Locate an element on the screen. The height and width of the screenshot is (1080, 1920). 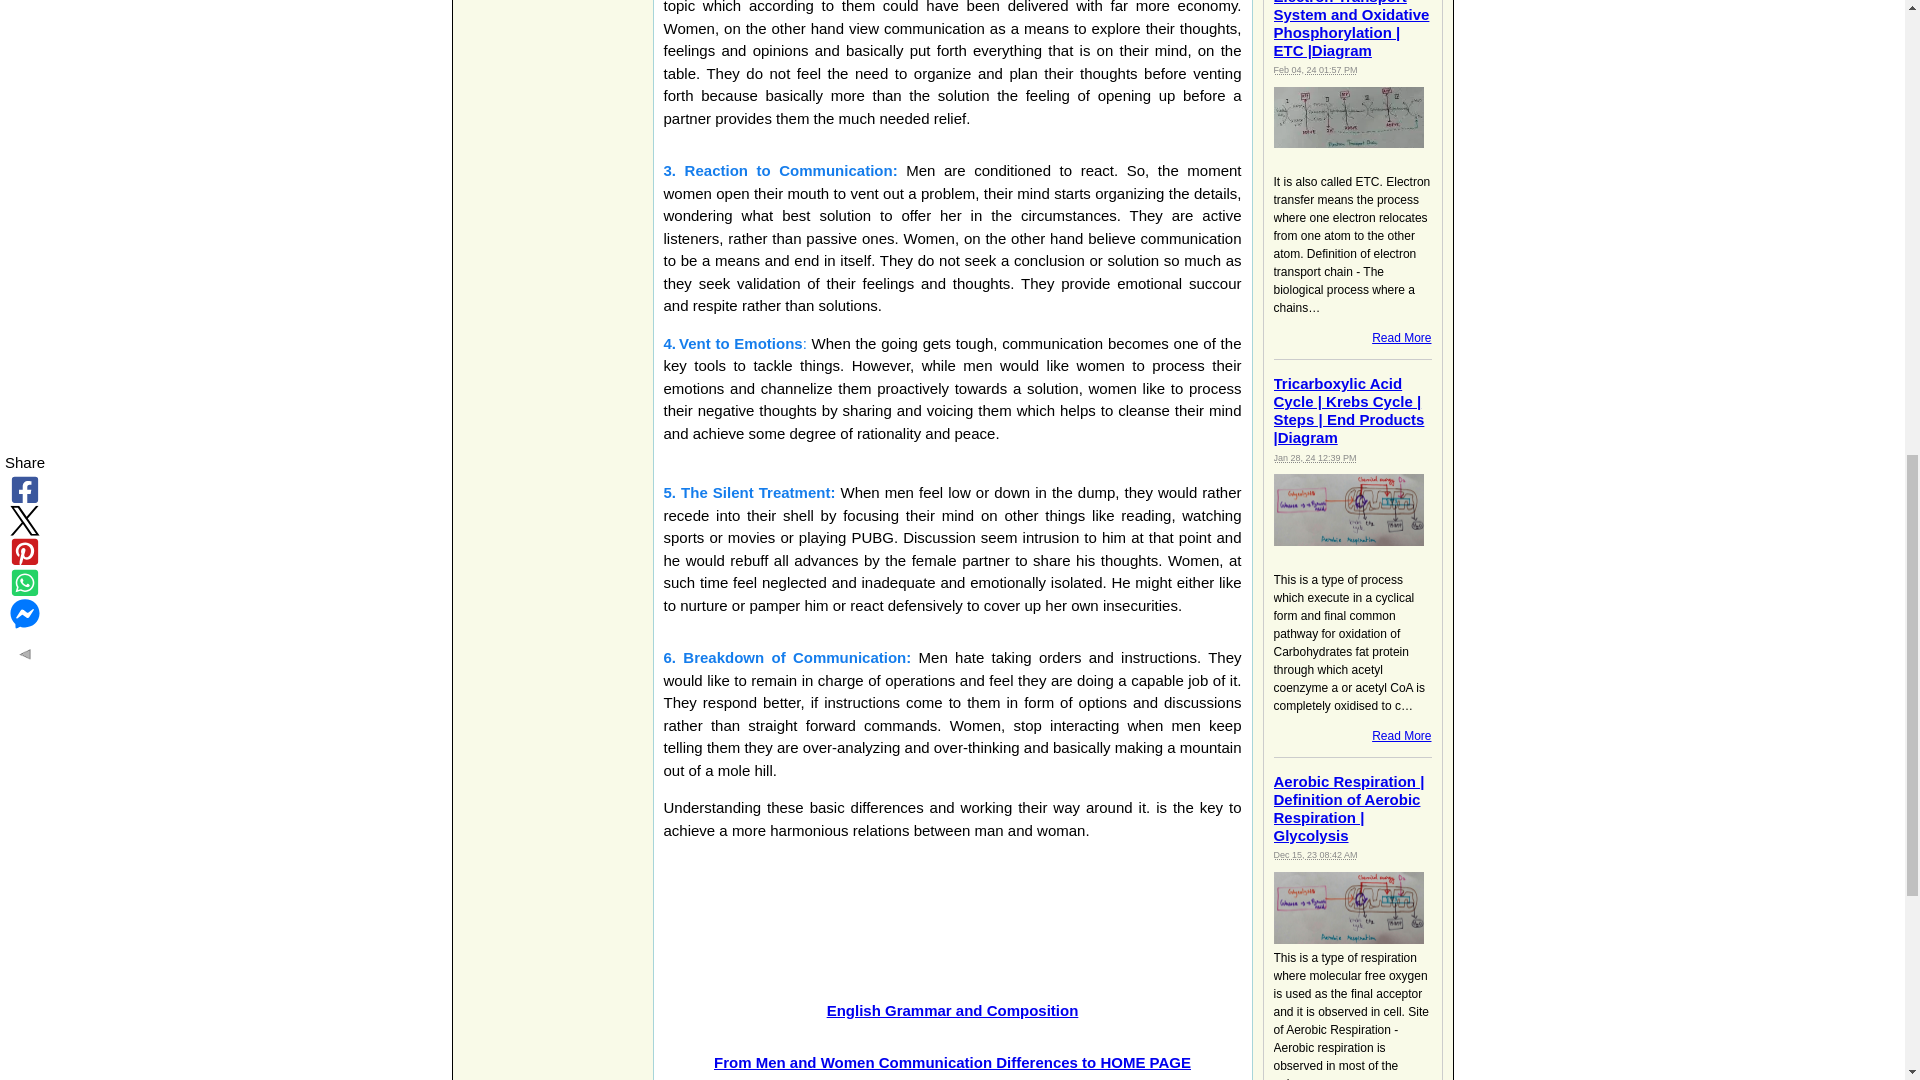
2024-02-04T13:57:23-0500 is located at coordinates (1316, 69).